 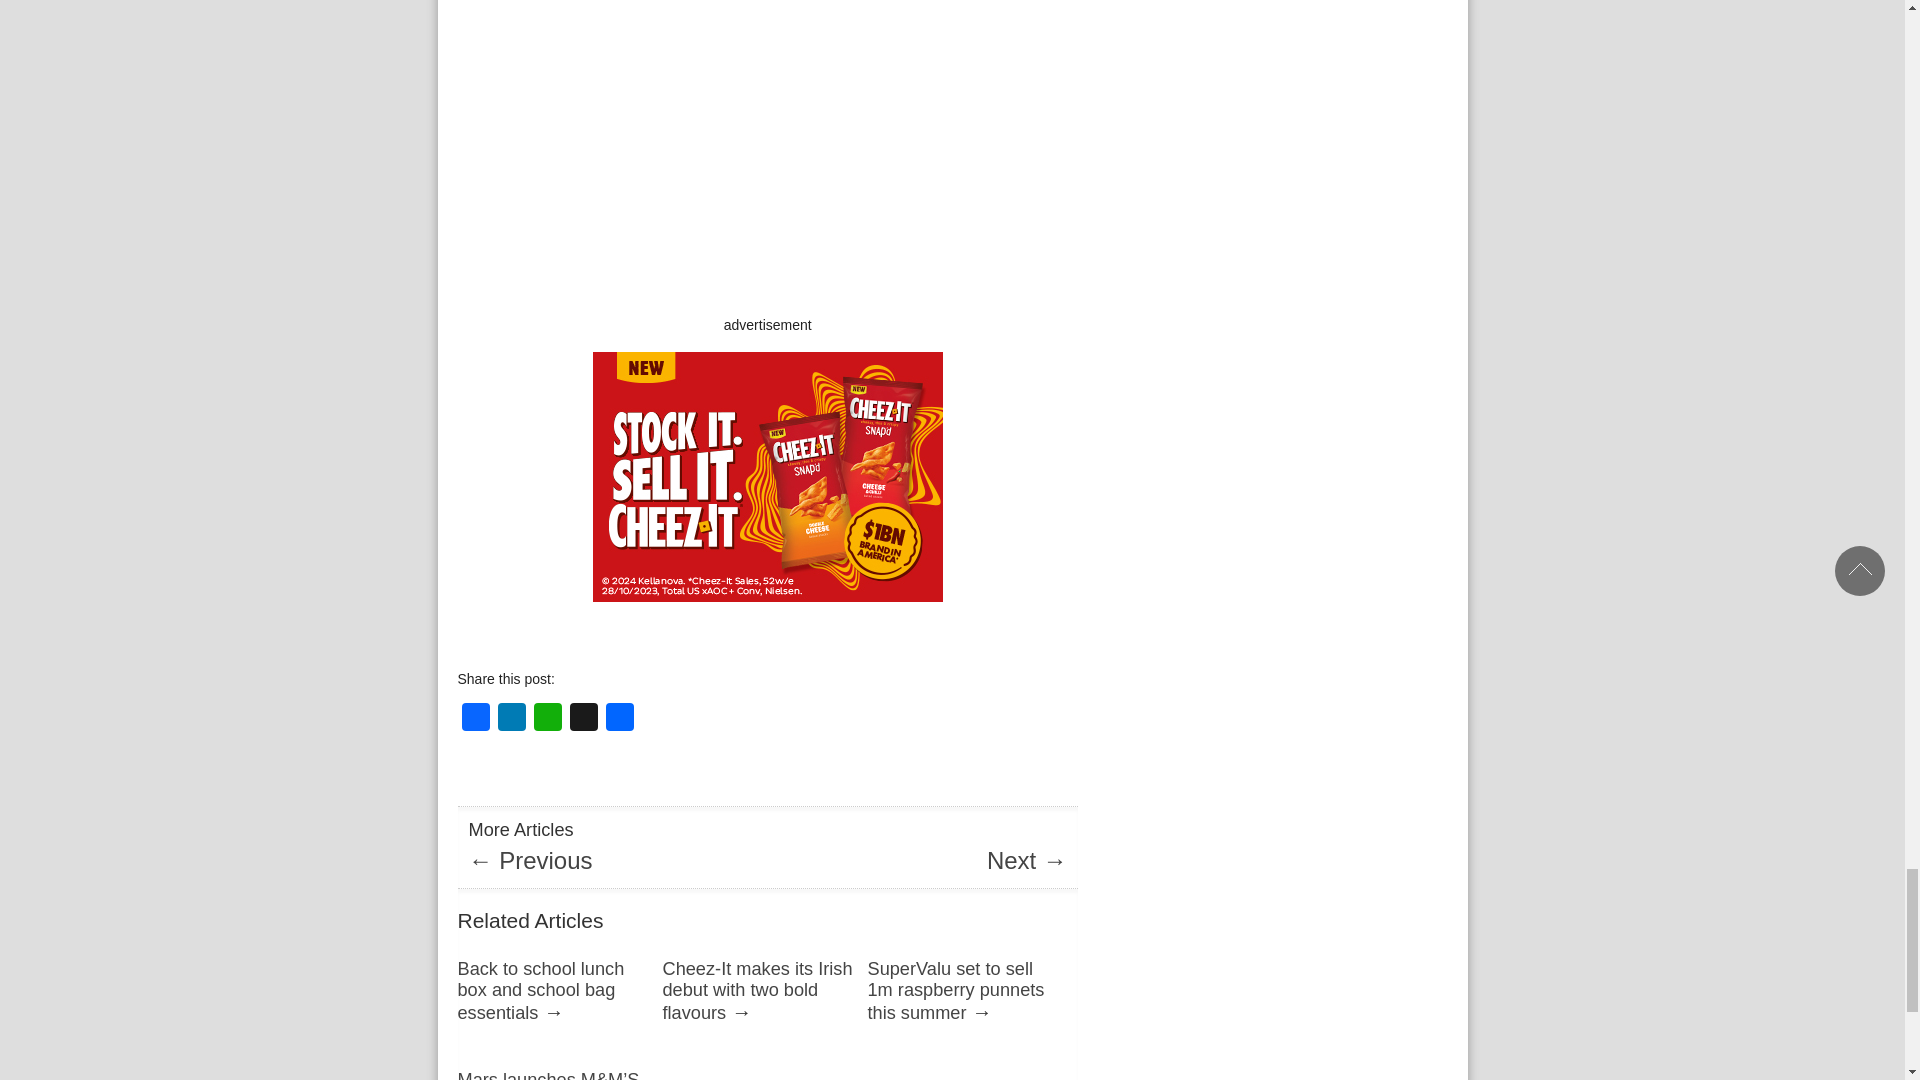 I want to click on LinkedIn, so click(x=511, y=718).